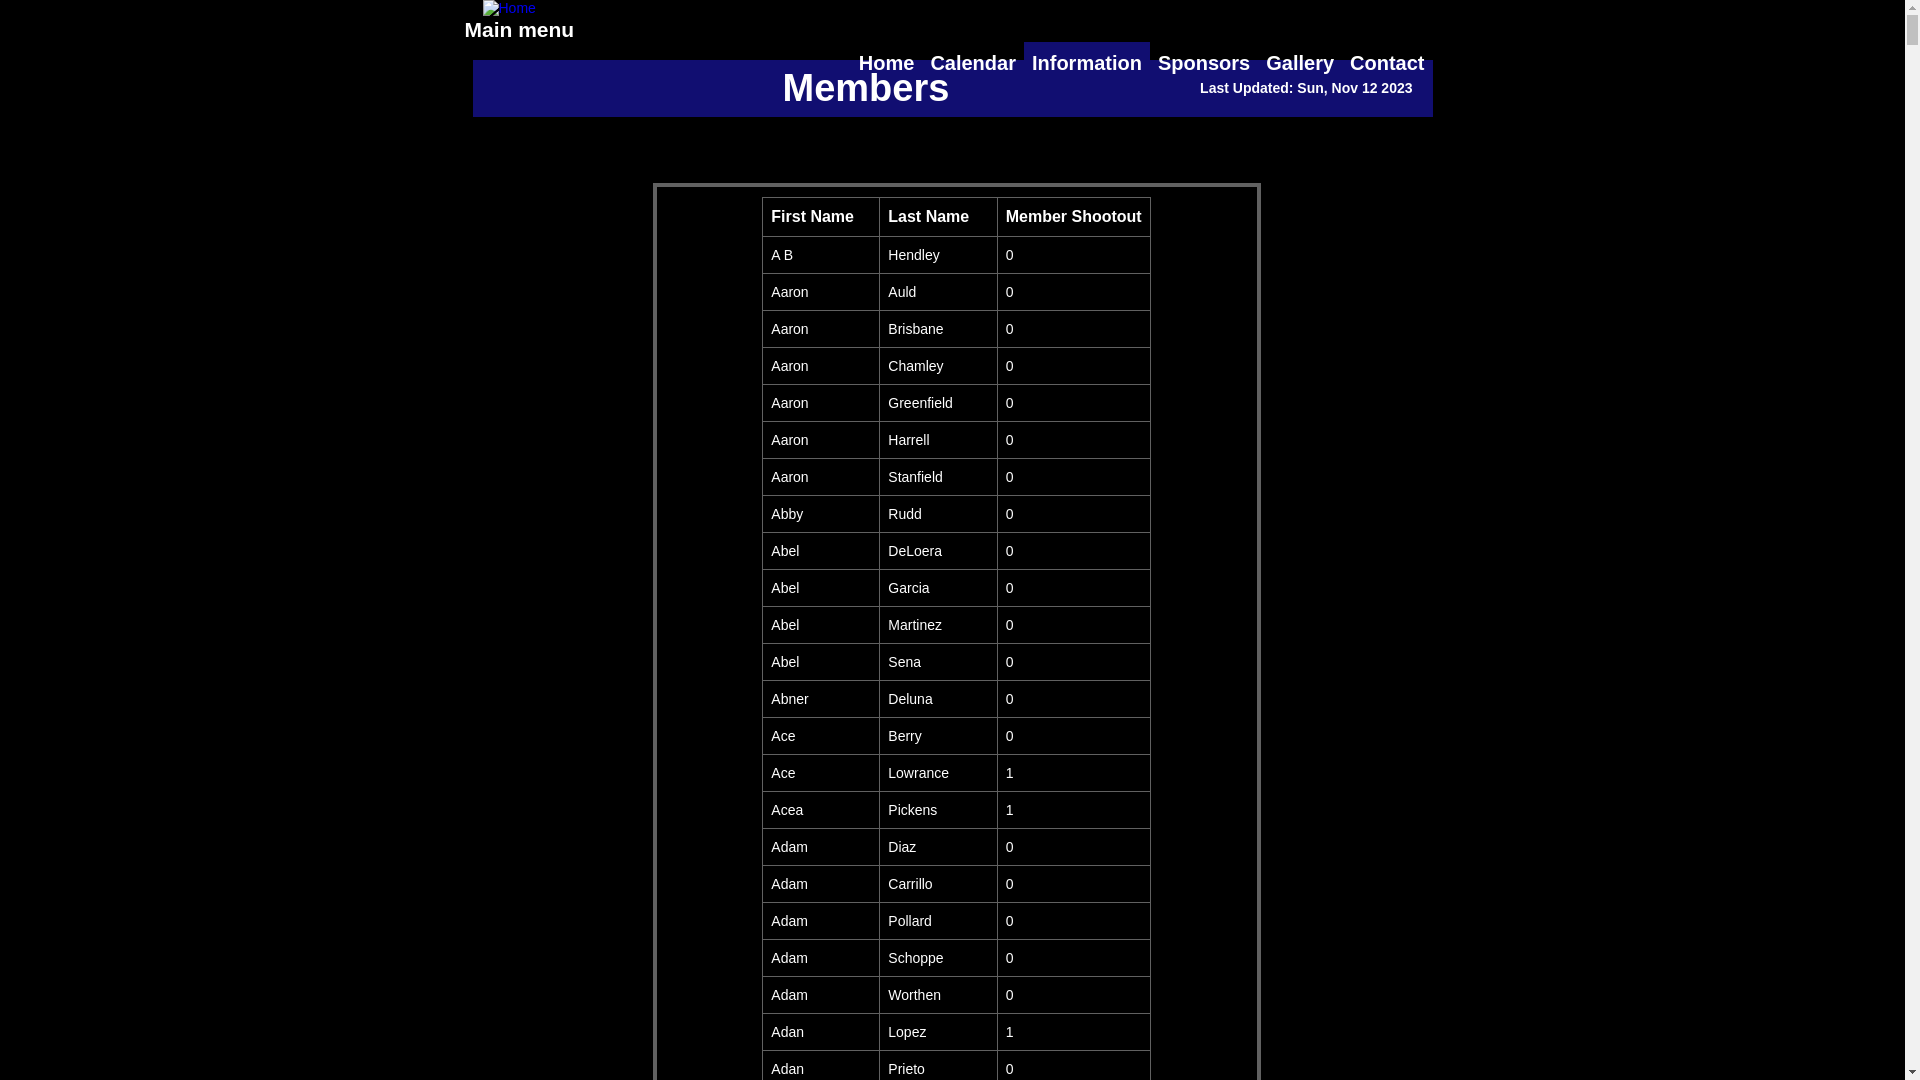 This screenshot has height=1080, width=1920. What do you see at coordinates (1300, 64) in the screenshot?
I see `Gallery` at bounding box center [1300, 64].